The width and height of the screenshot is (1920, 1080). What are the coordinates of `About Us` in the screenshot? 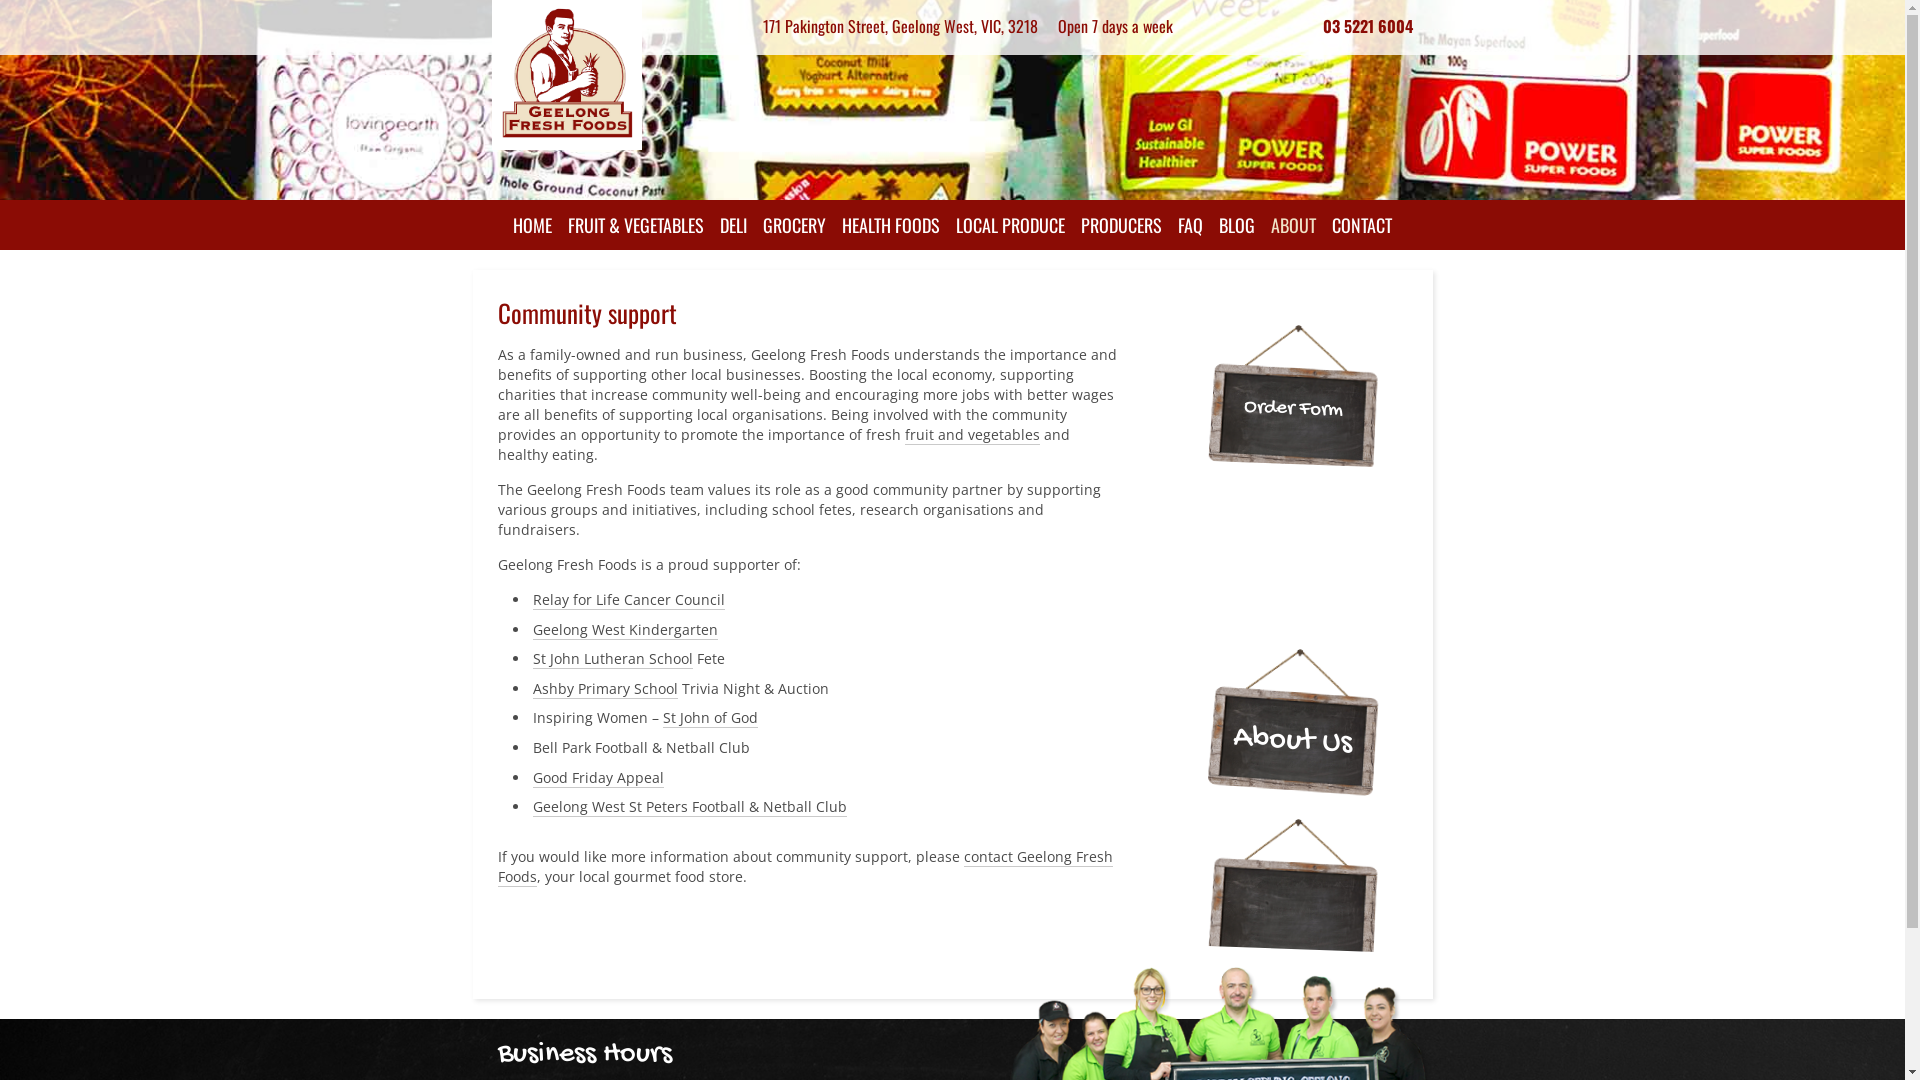 It's located at (1292, 738).